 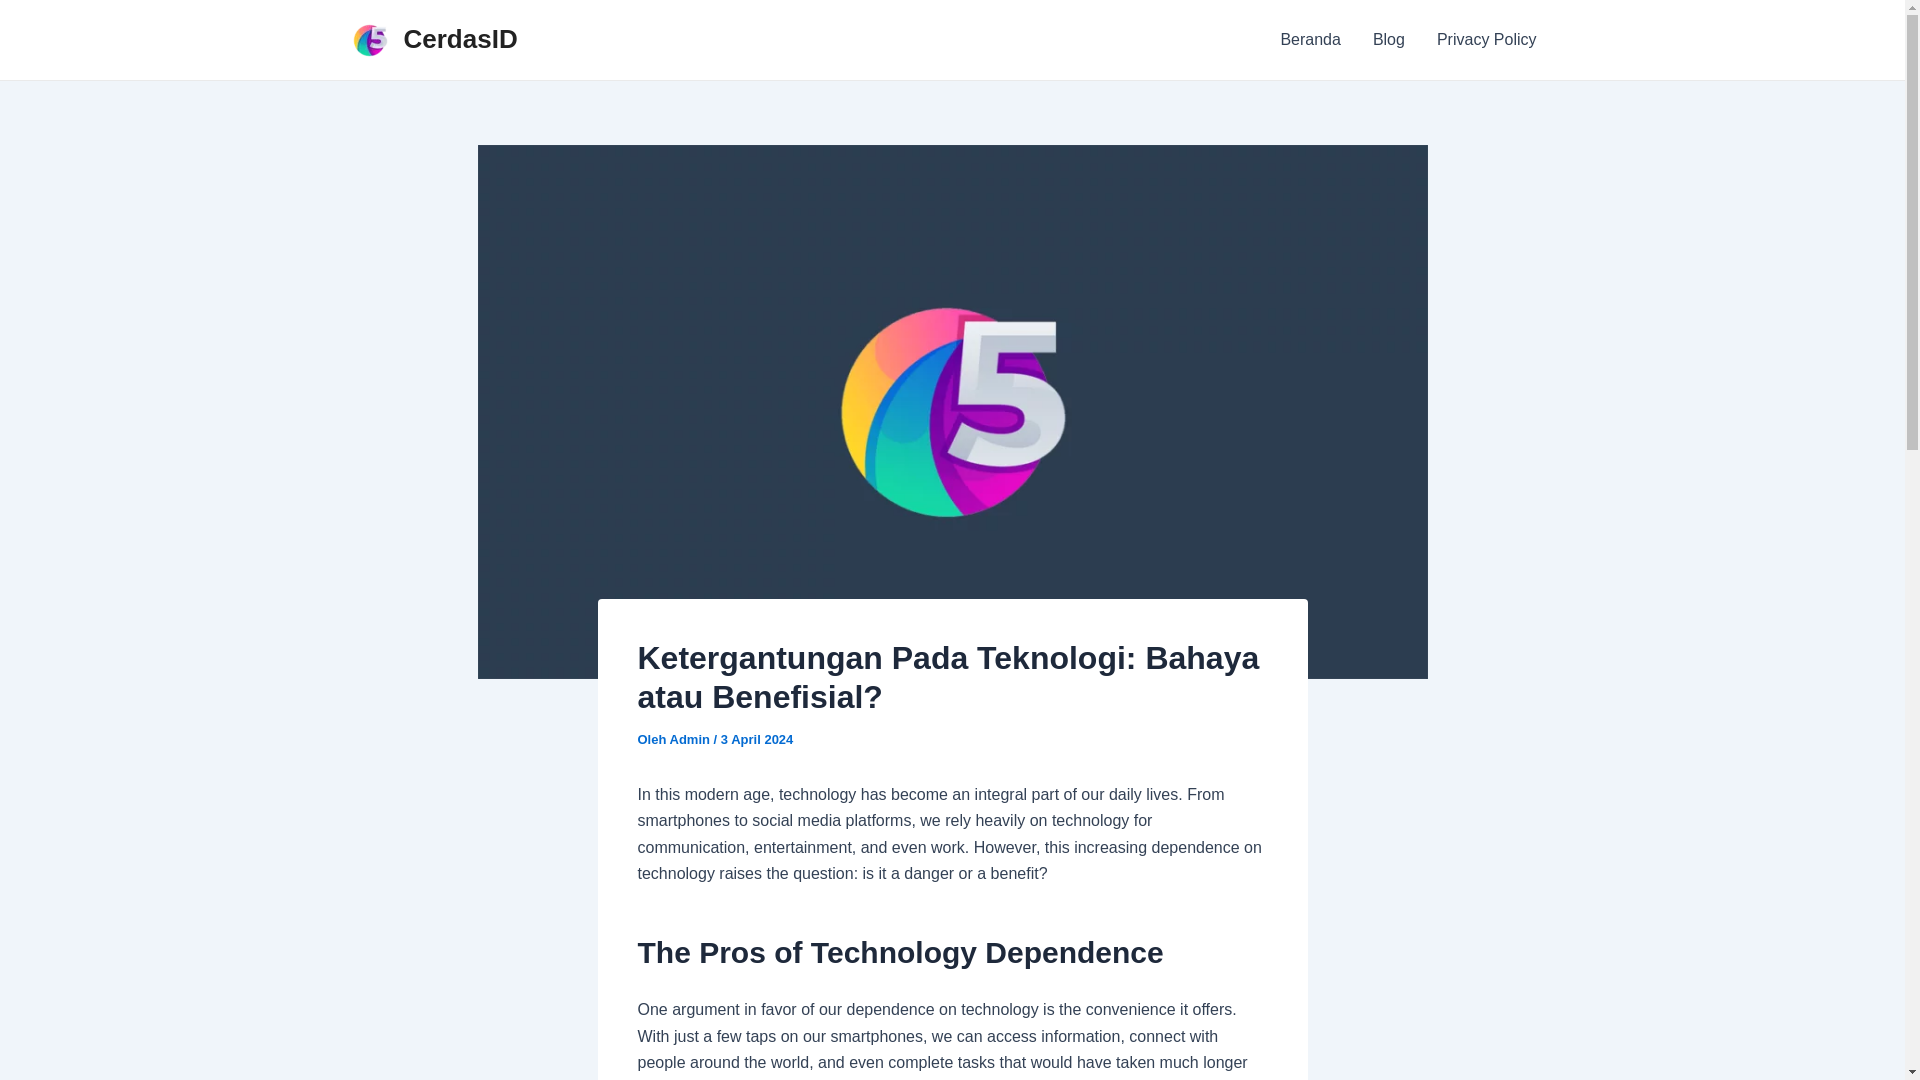 I want to click on Admin, so click(x=692, y=740).